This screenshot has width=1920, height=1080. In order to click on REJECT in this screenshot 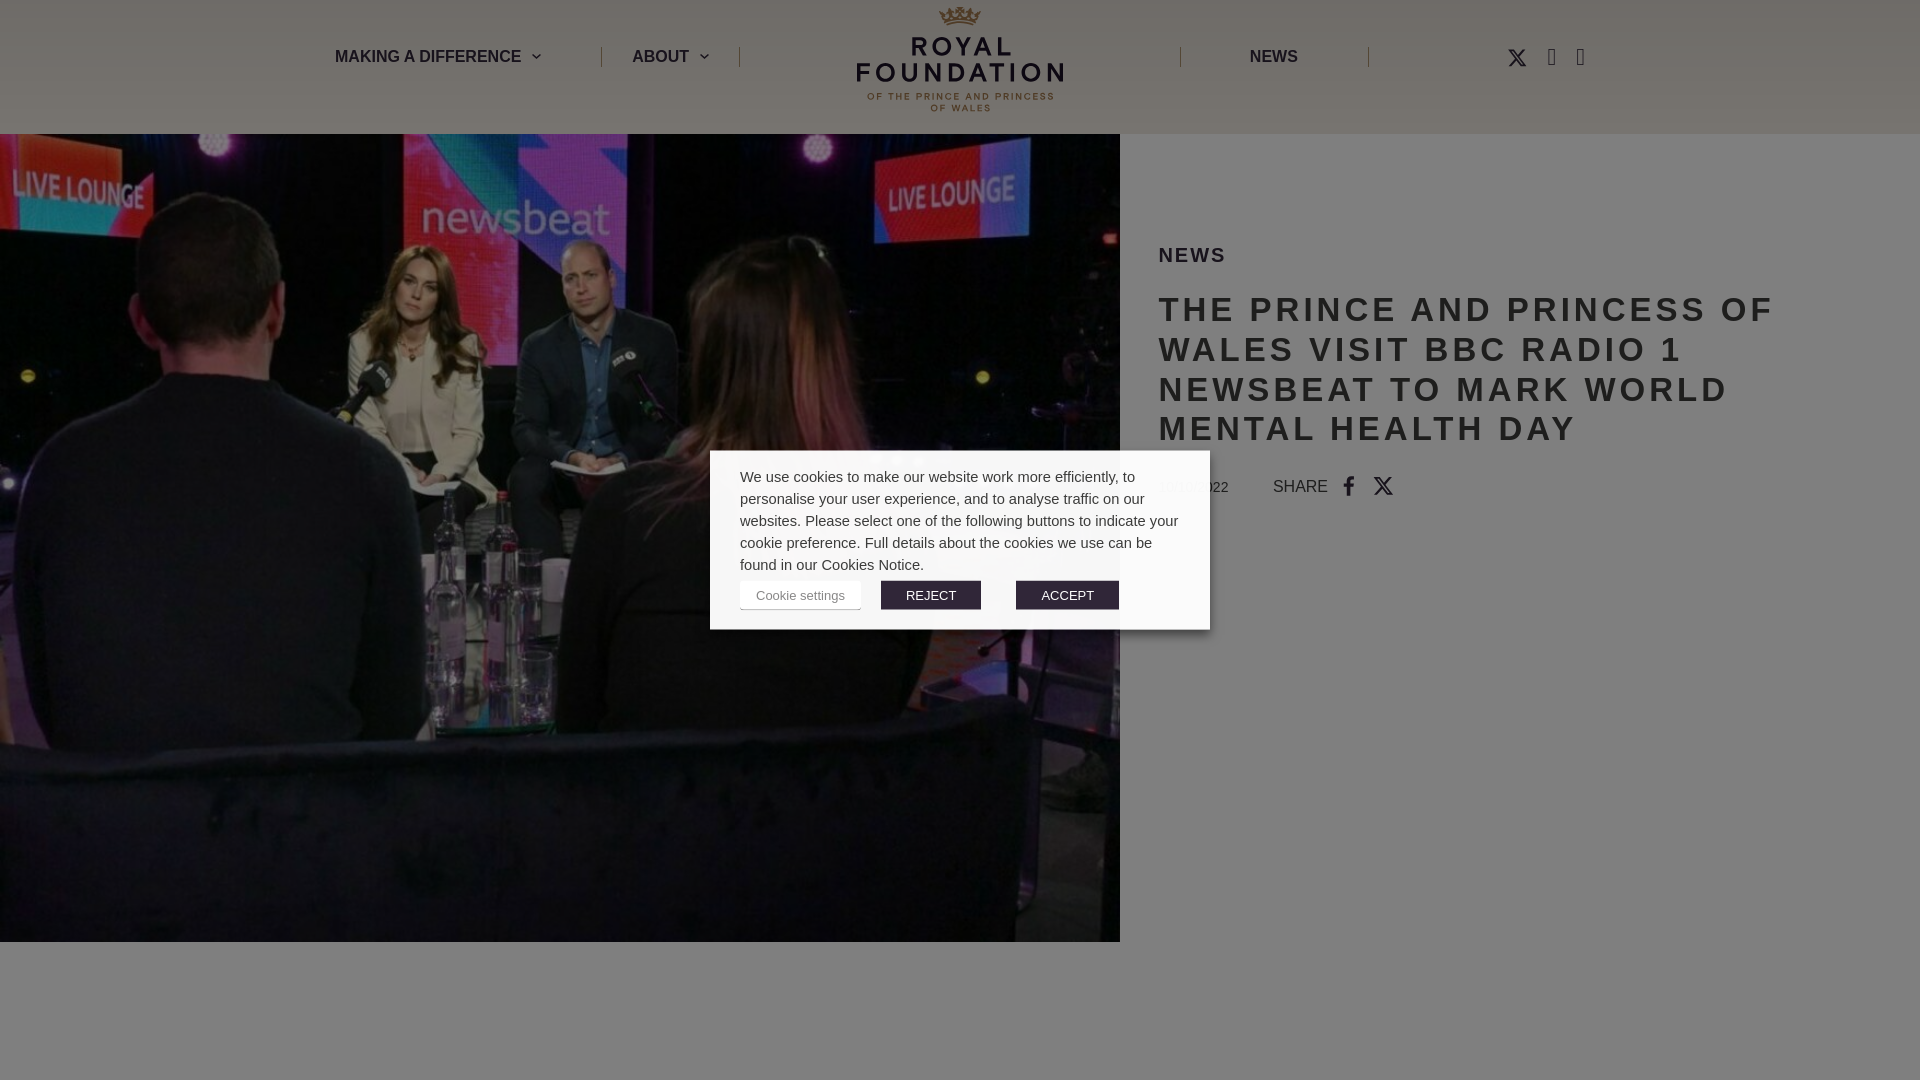, I will do `click(931, 594)`.